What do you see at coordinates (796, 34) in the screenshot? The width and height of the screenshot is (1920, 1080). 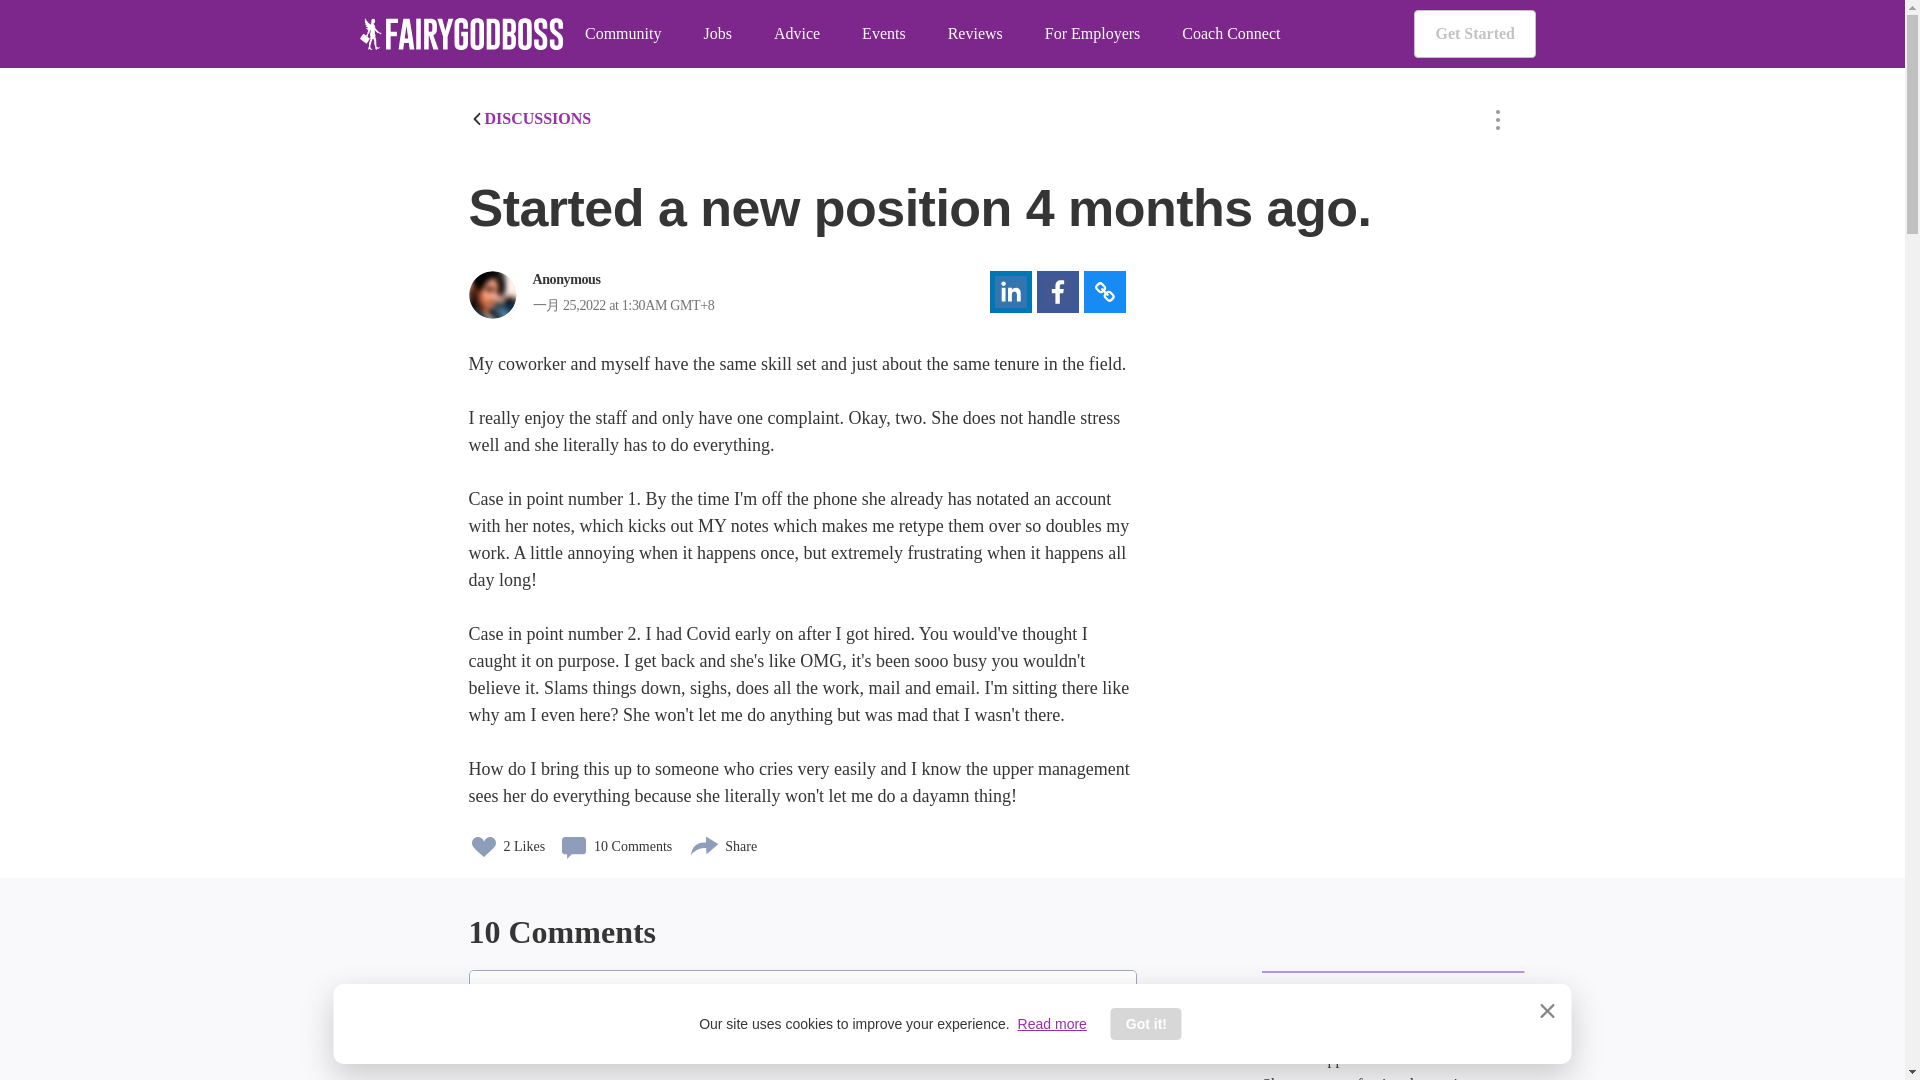 I see `Advice` at bounding box center [796, 34].